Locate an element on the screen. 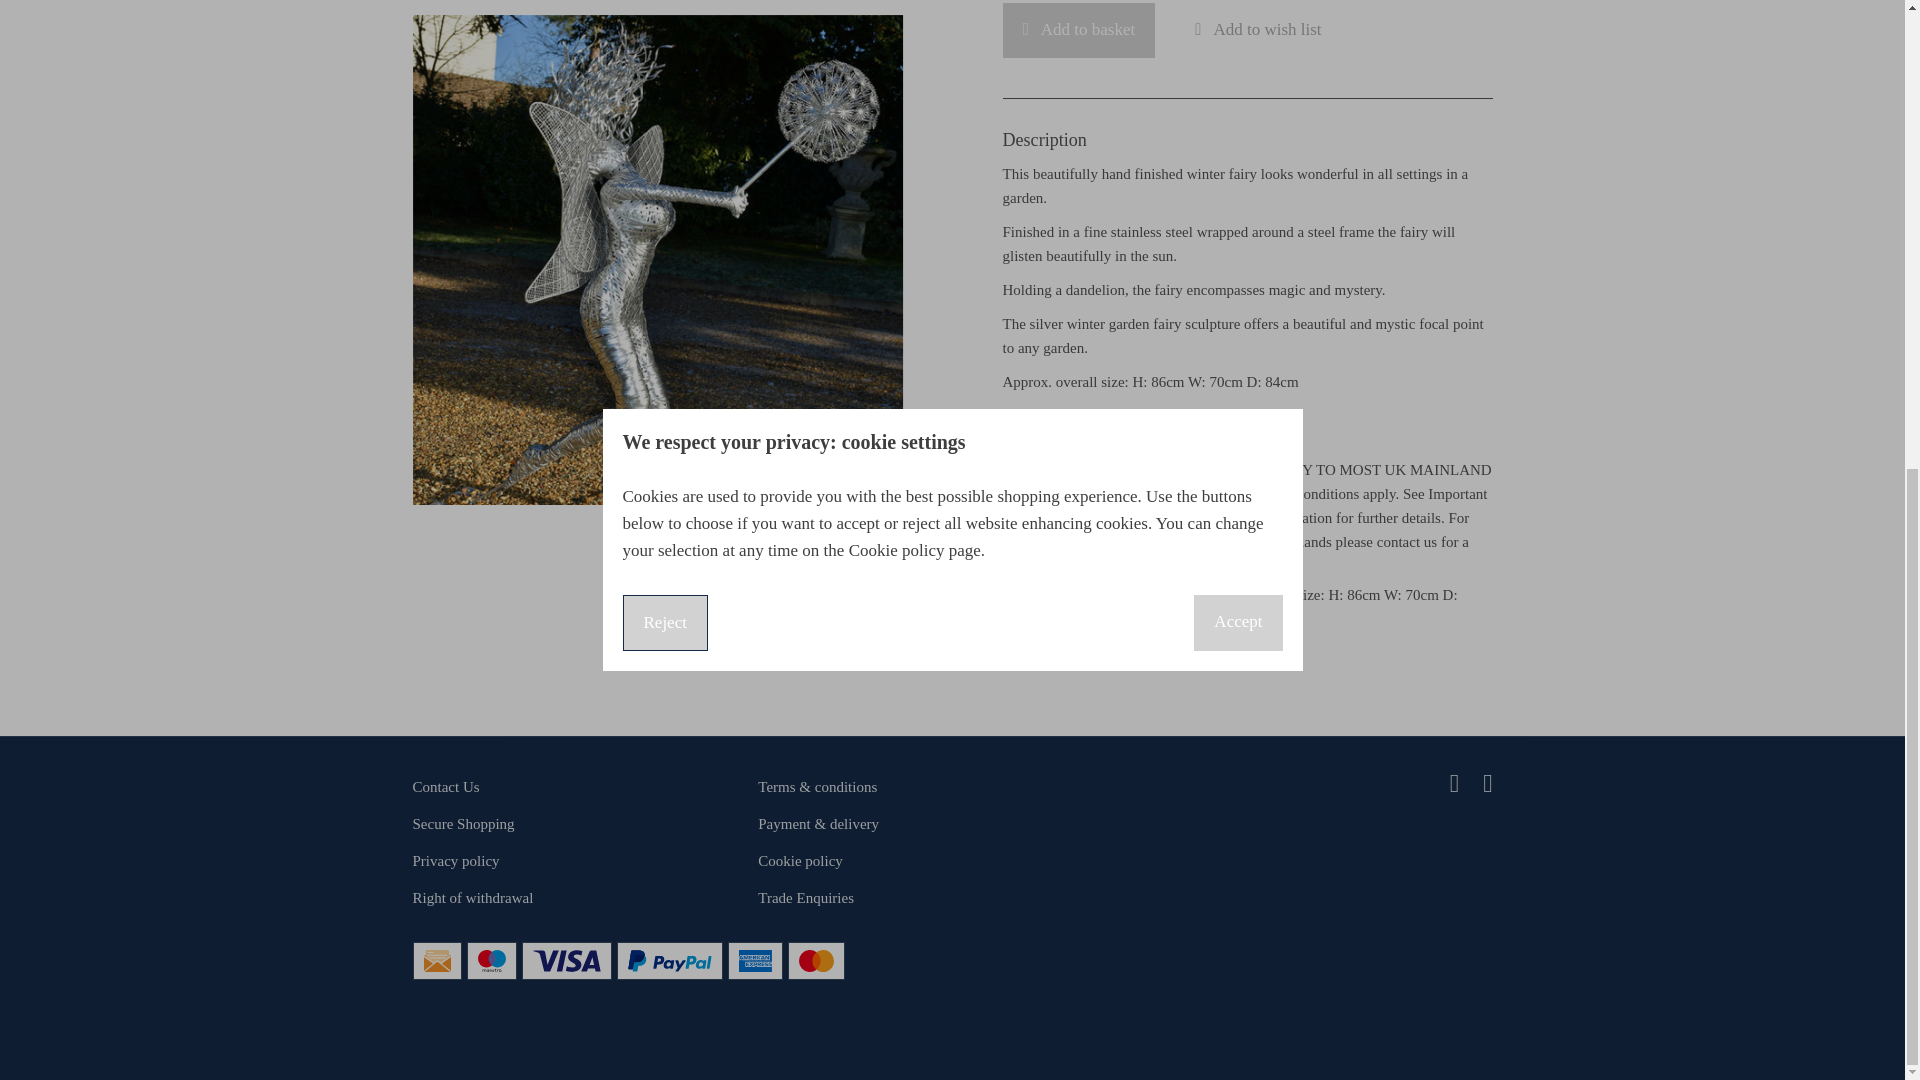 This screenshot has height=1080, width=1920. American Express is located at coordinates (755, 961).